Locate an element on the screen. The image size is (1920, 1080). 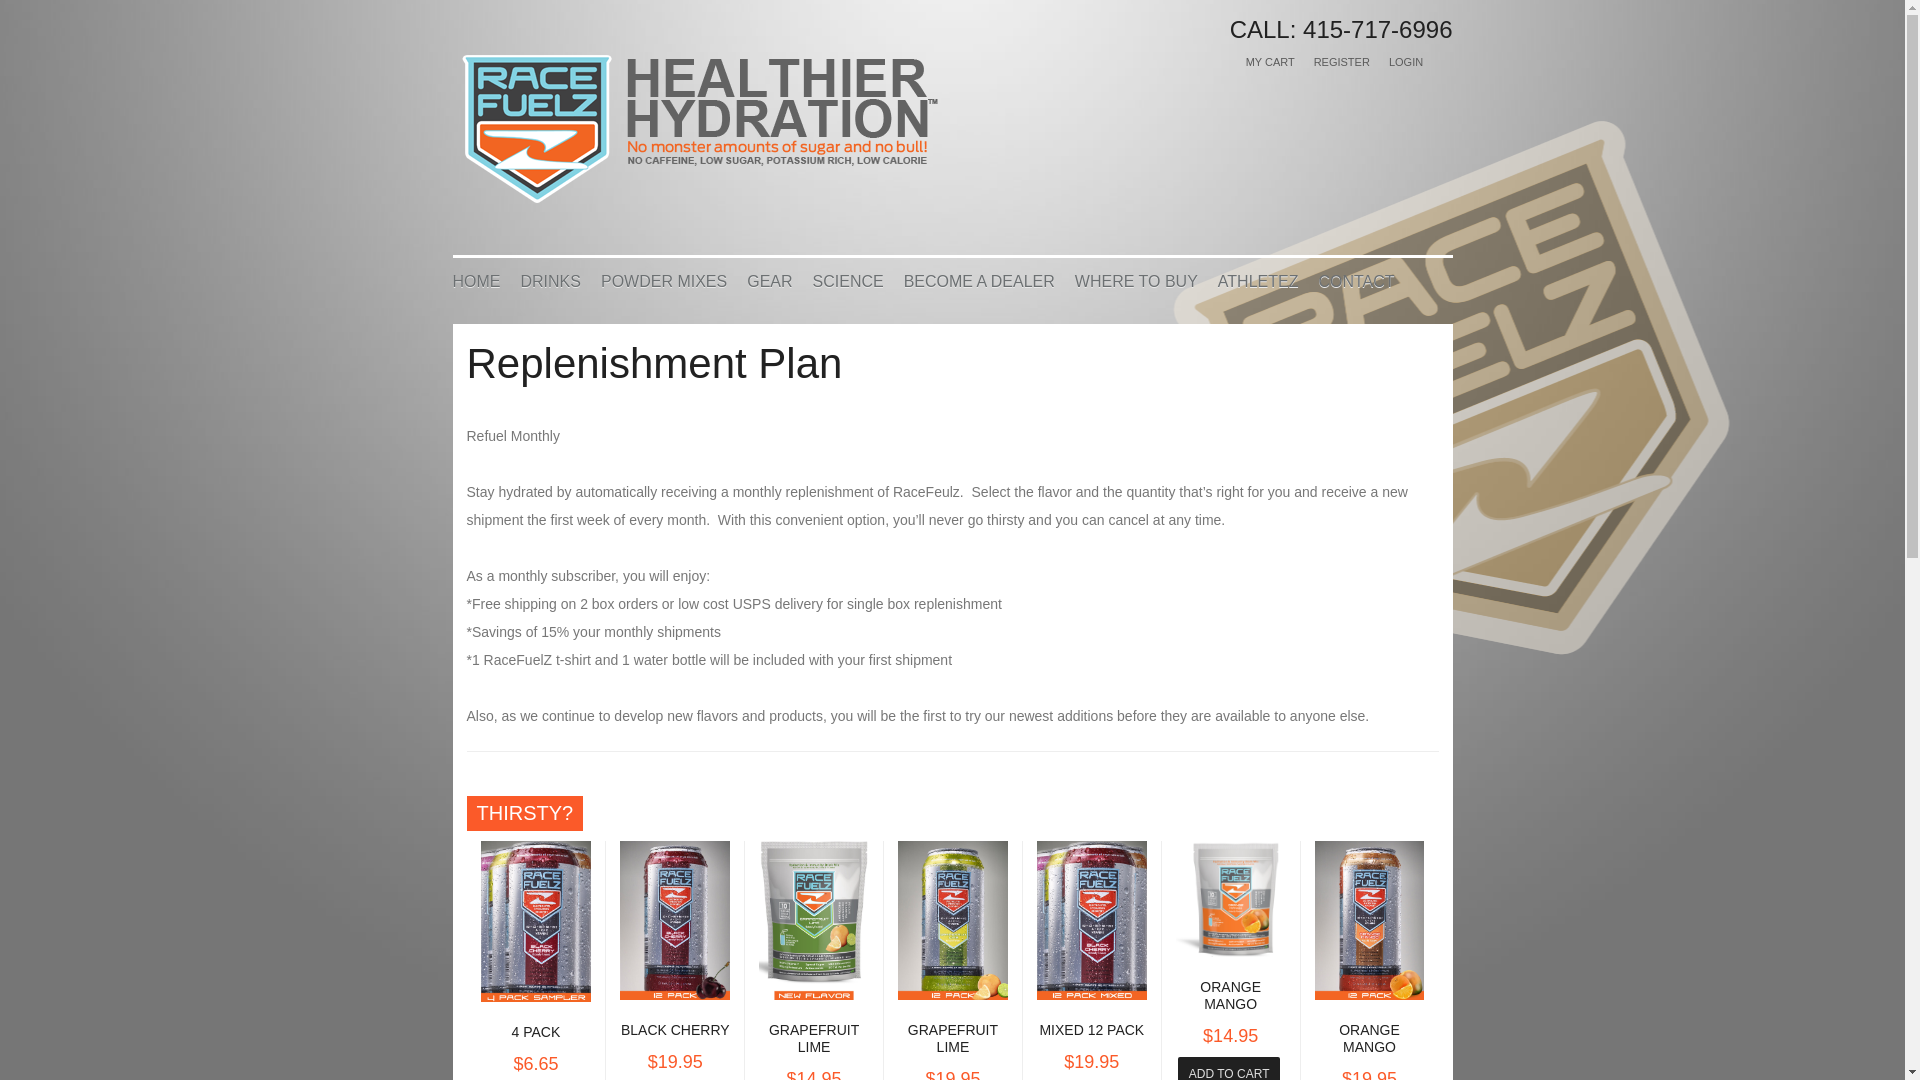
Orange Mango is located at coordinates (1230, 994).